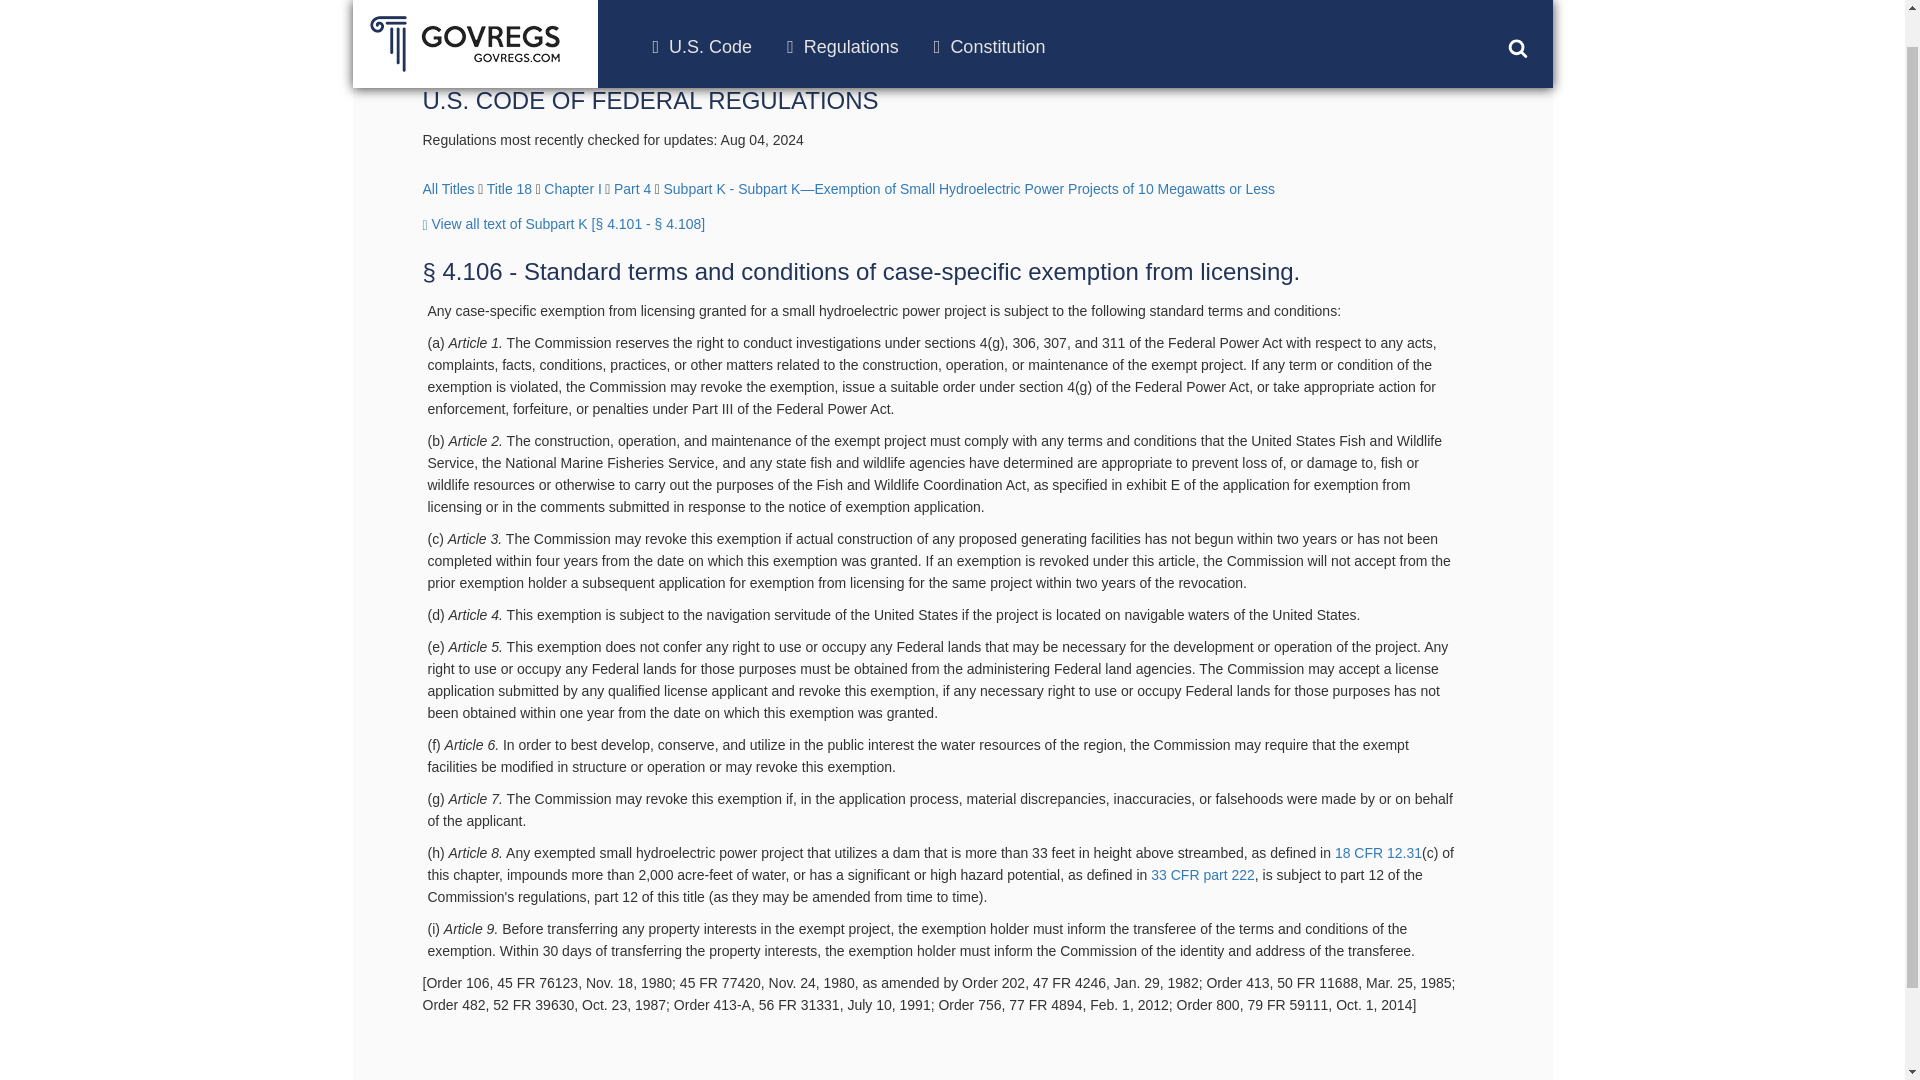 This screenshot has width=1920, height=1080. What do you see at coordinates (632, 188) in the screenshot?
I see `Part 4` at bounding box center [632, 188].